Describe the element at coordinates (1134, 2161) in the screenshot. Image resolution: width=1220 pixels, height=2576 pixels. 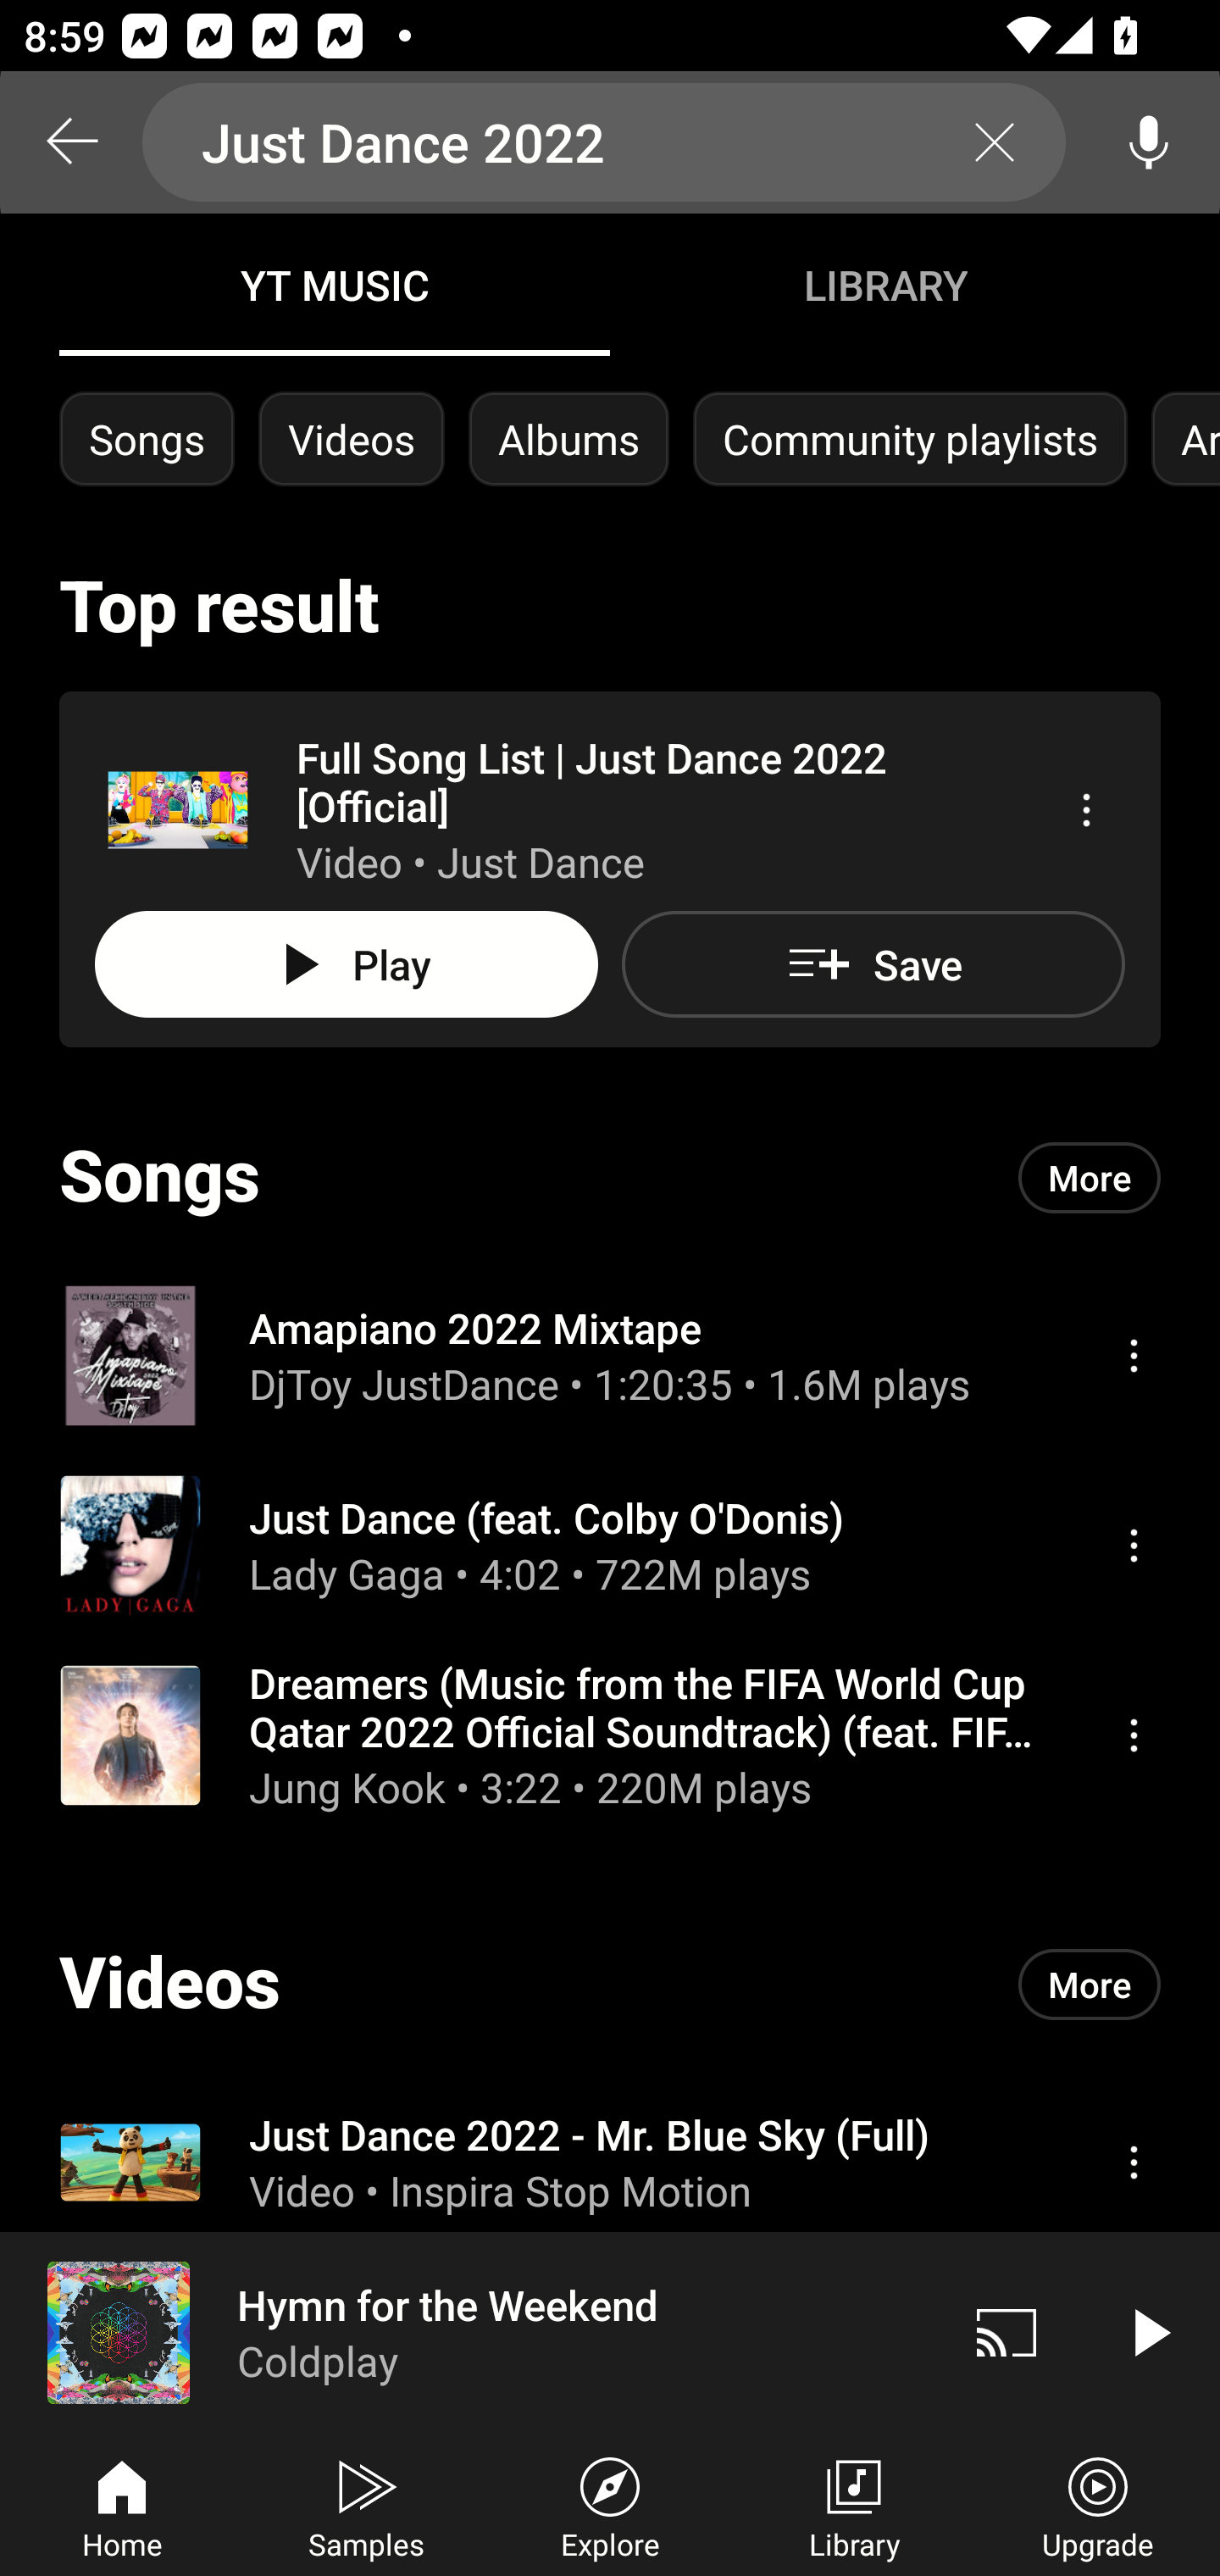
I see `Menu` at that location.